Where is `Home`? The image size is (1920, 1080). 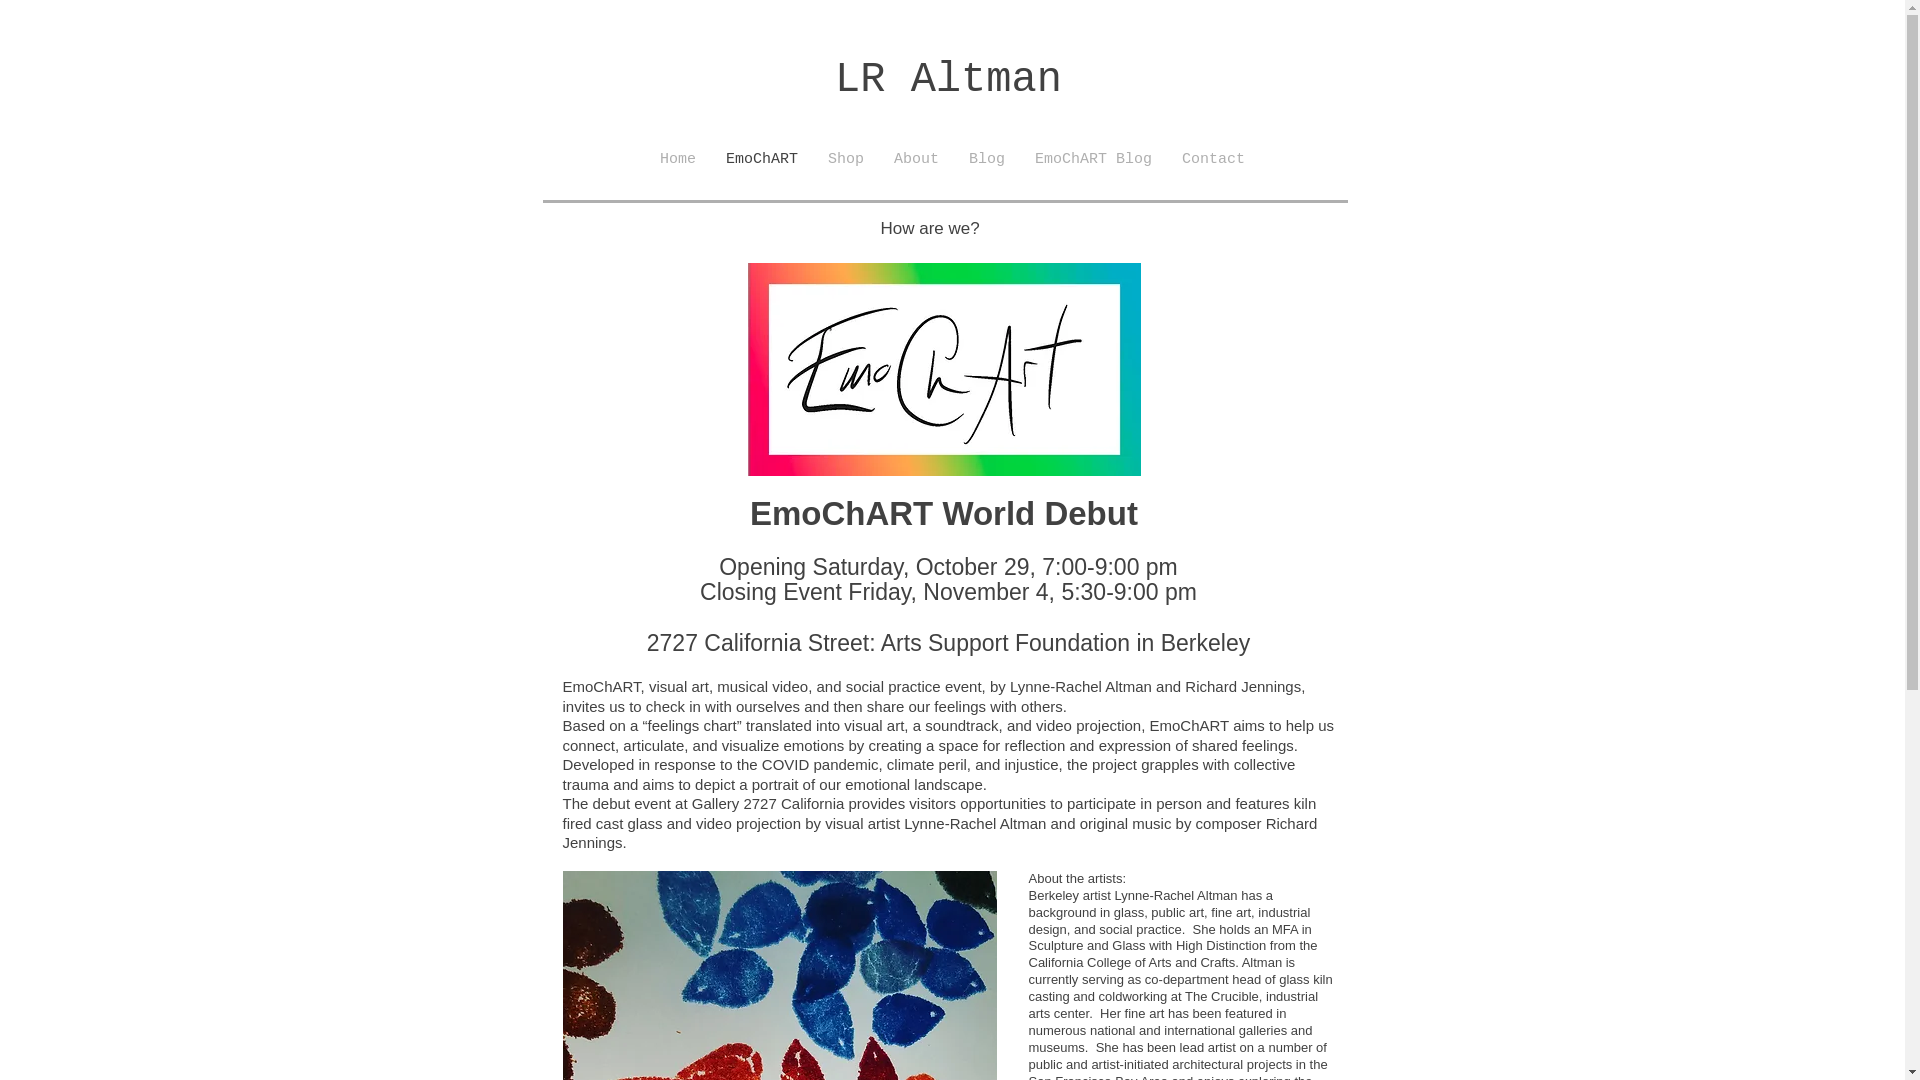
Home is located at coordinates (678, 159).